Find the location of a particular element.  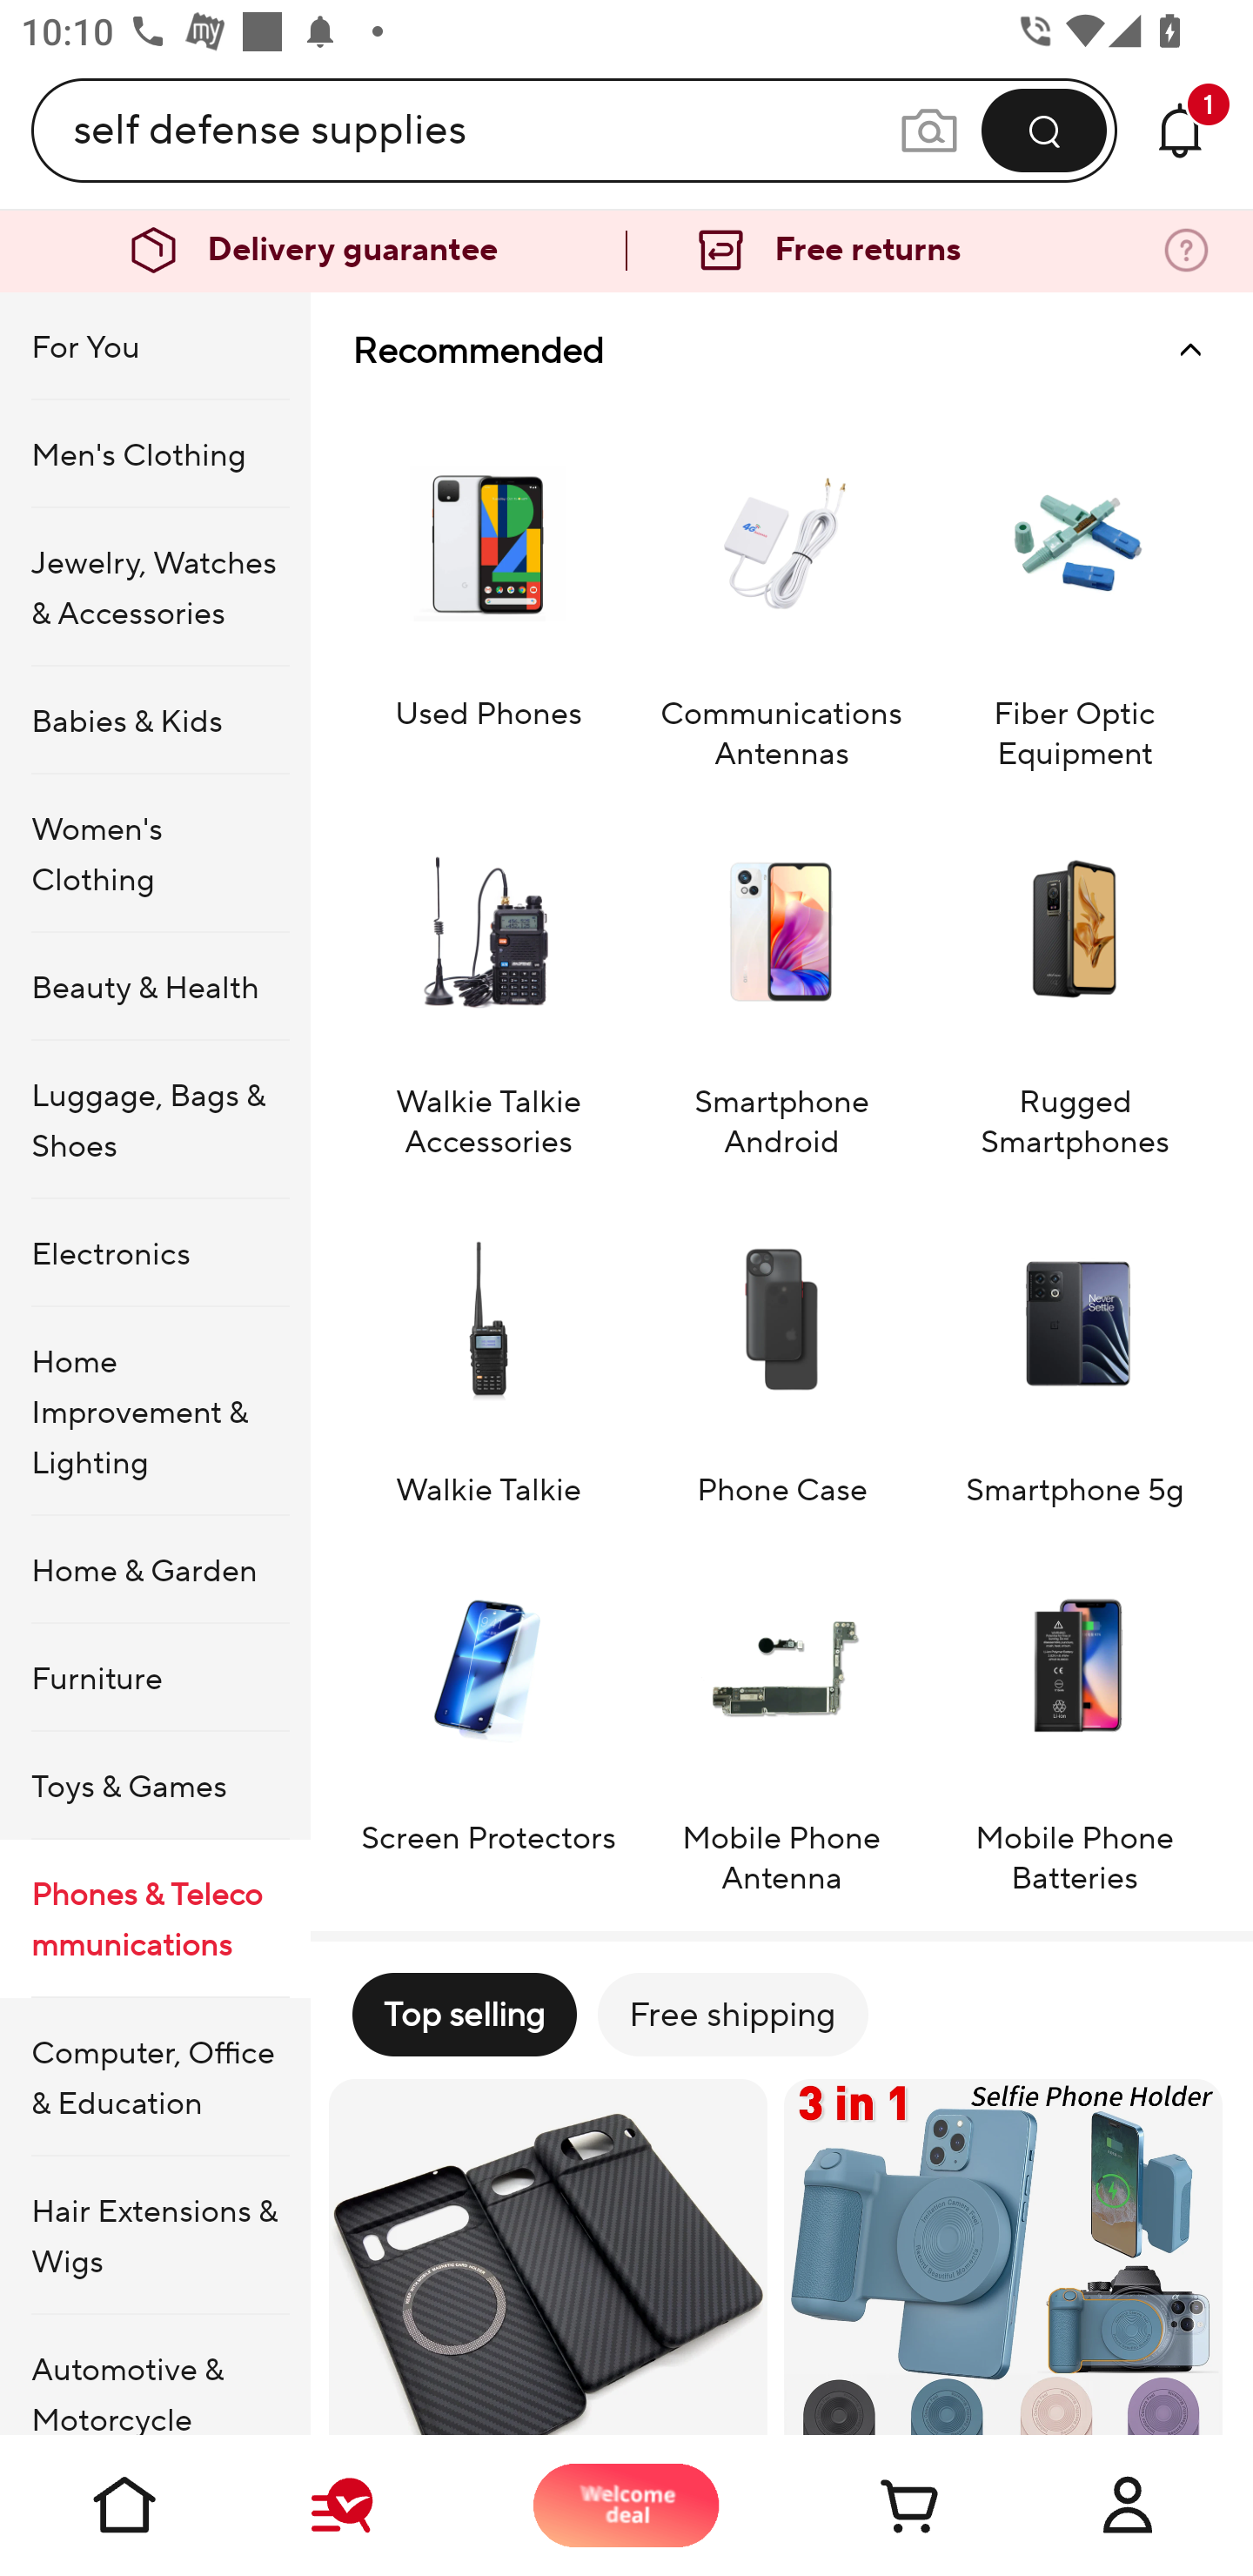

Toys & Games is located at coordinates (155, 1785).